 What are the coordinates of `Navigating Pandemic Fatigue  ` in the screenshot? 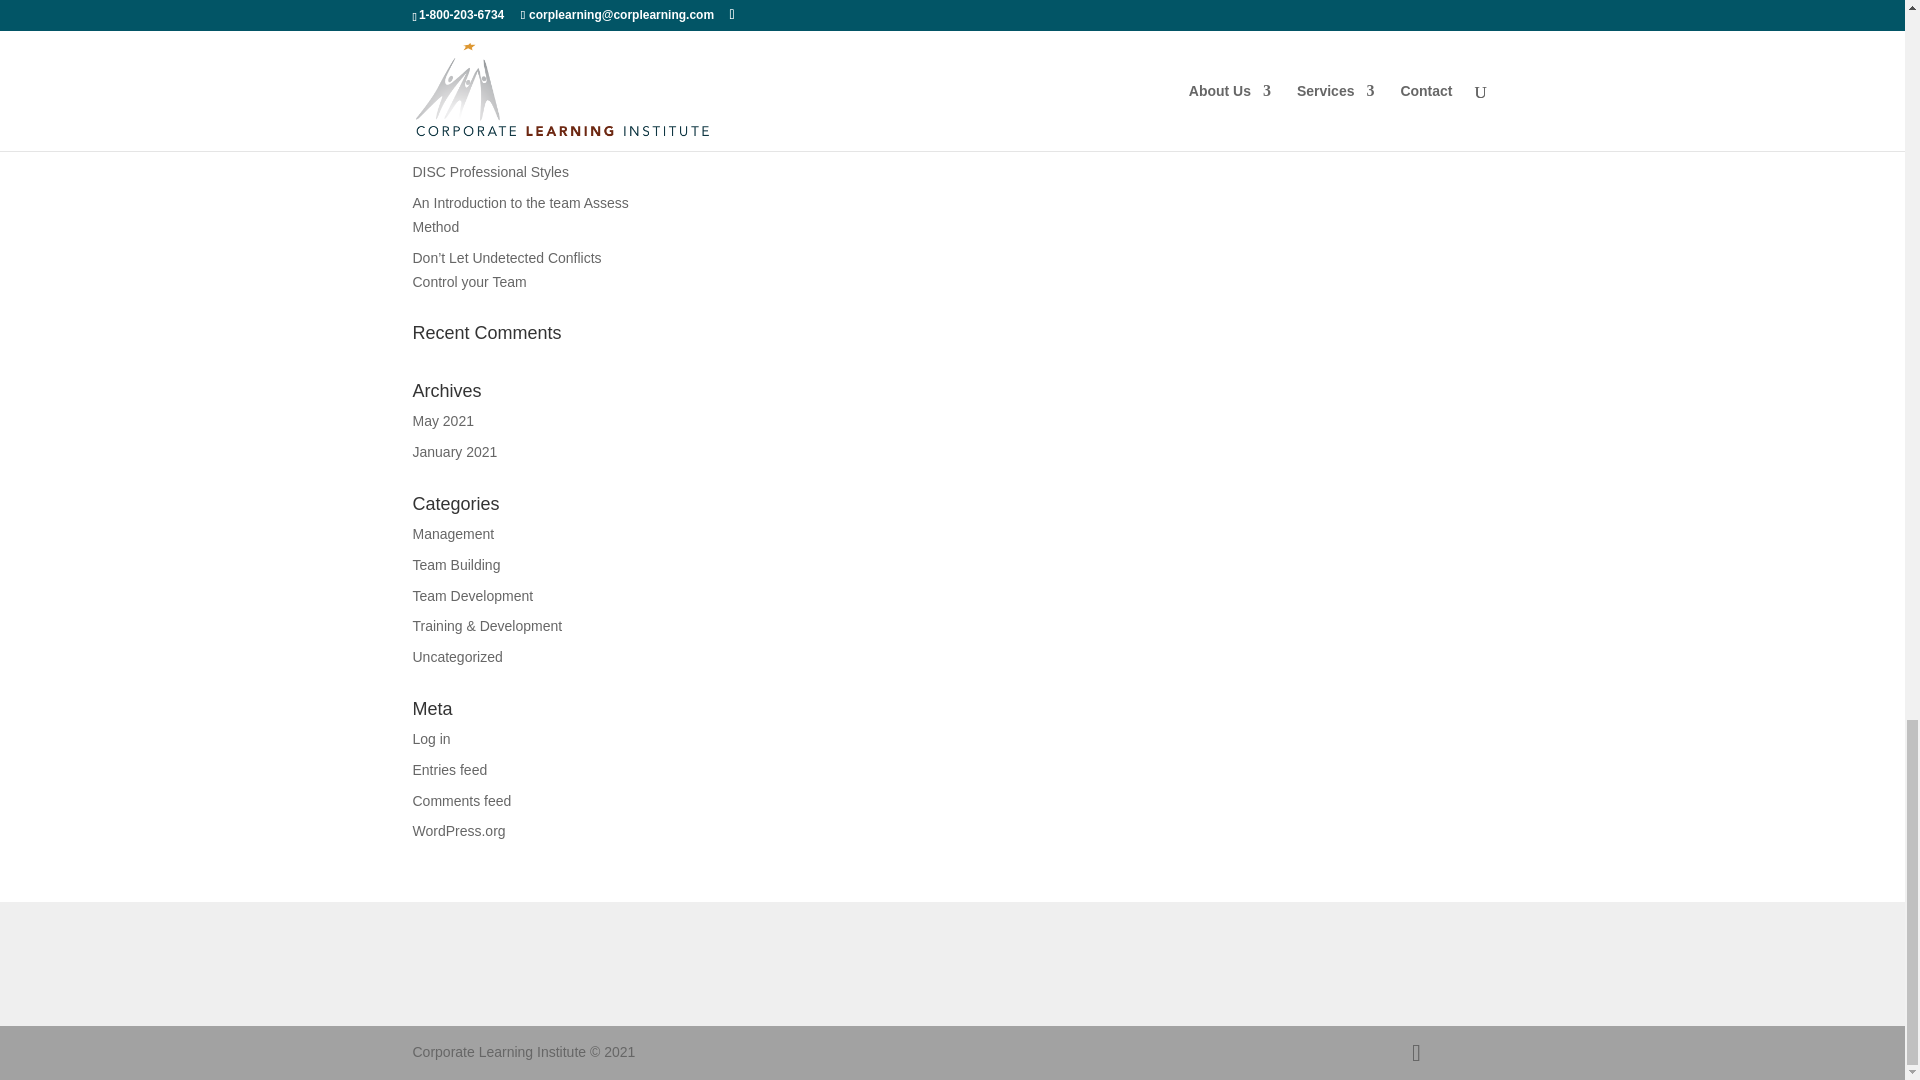 It's located at (513, 142).